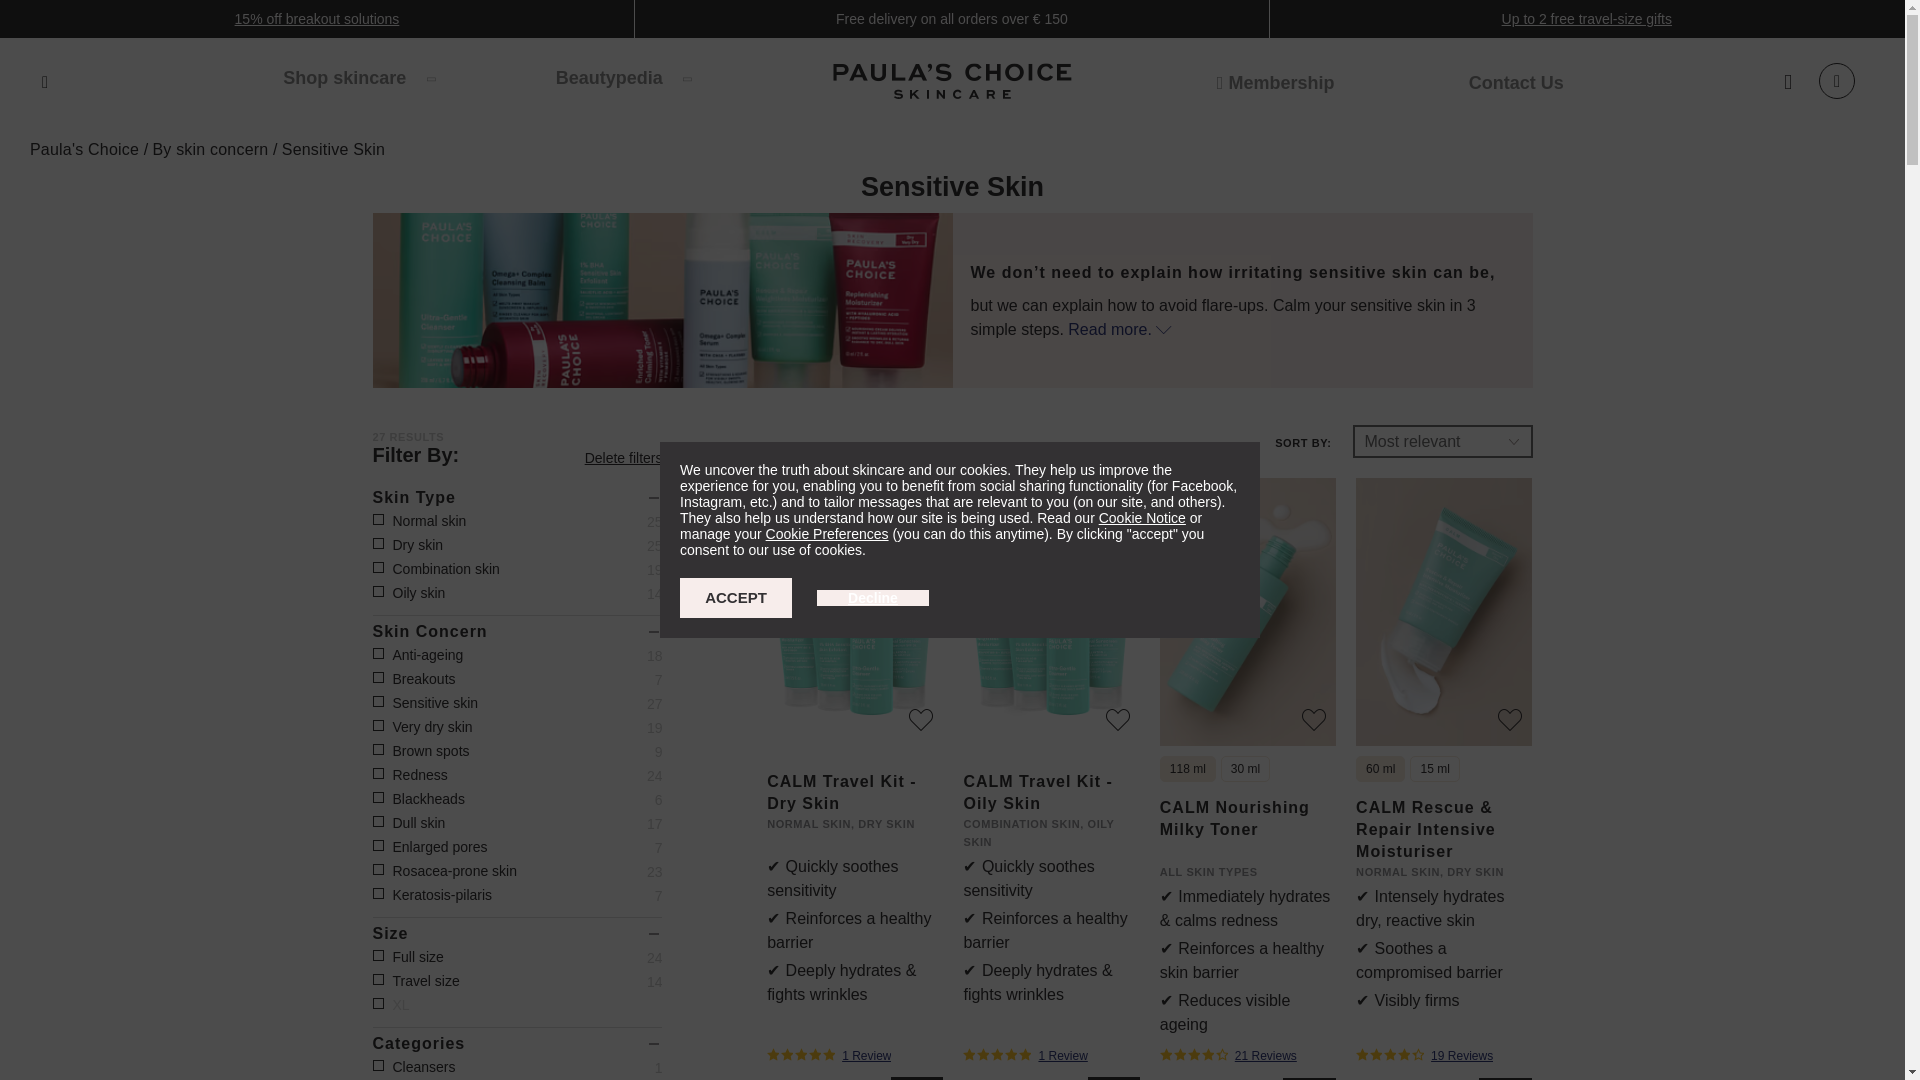 The width and height of the screenshot is (1920, 1080). What do you see at coordinates (1050, 1056) in the screenshot?
I see `1 Review` at bounding box center [1050, 1056].